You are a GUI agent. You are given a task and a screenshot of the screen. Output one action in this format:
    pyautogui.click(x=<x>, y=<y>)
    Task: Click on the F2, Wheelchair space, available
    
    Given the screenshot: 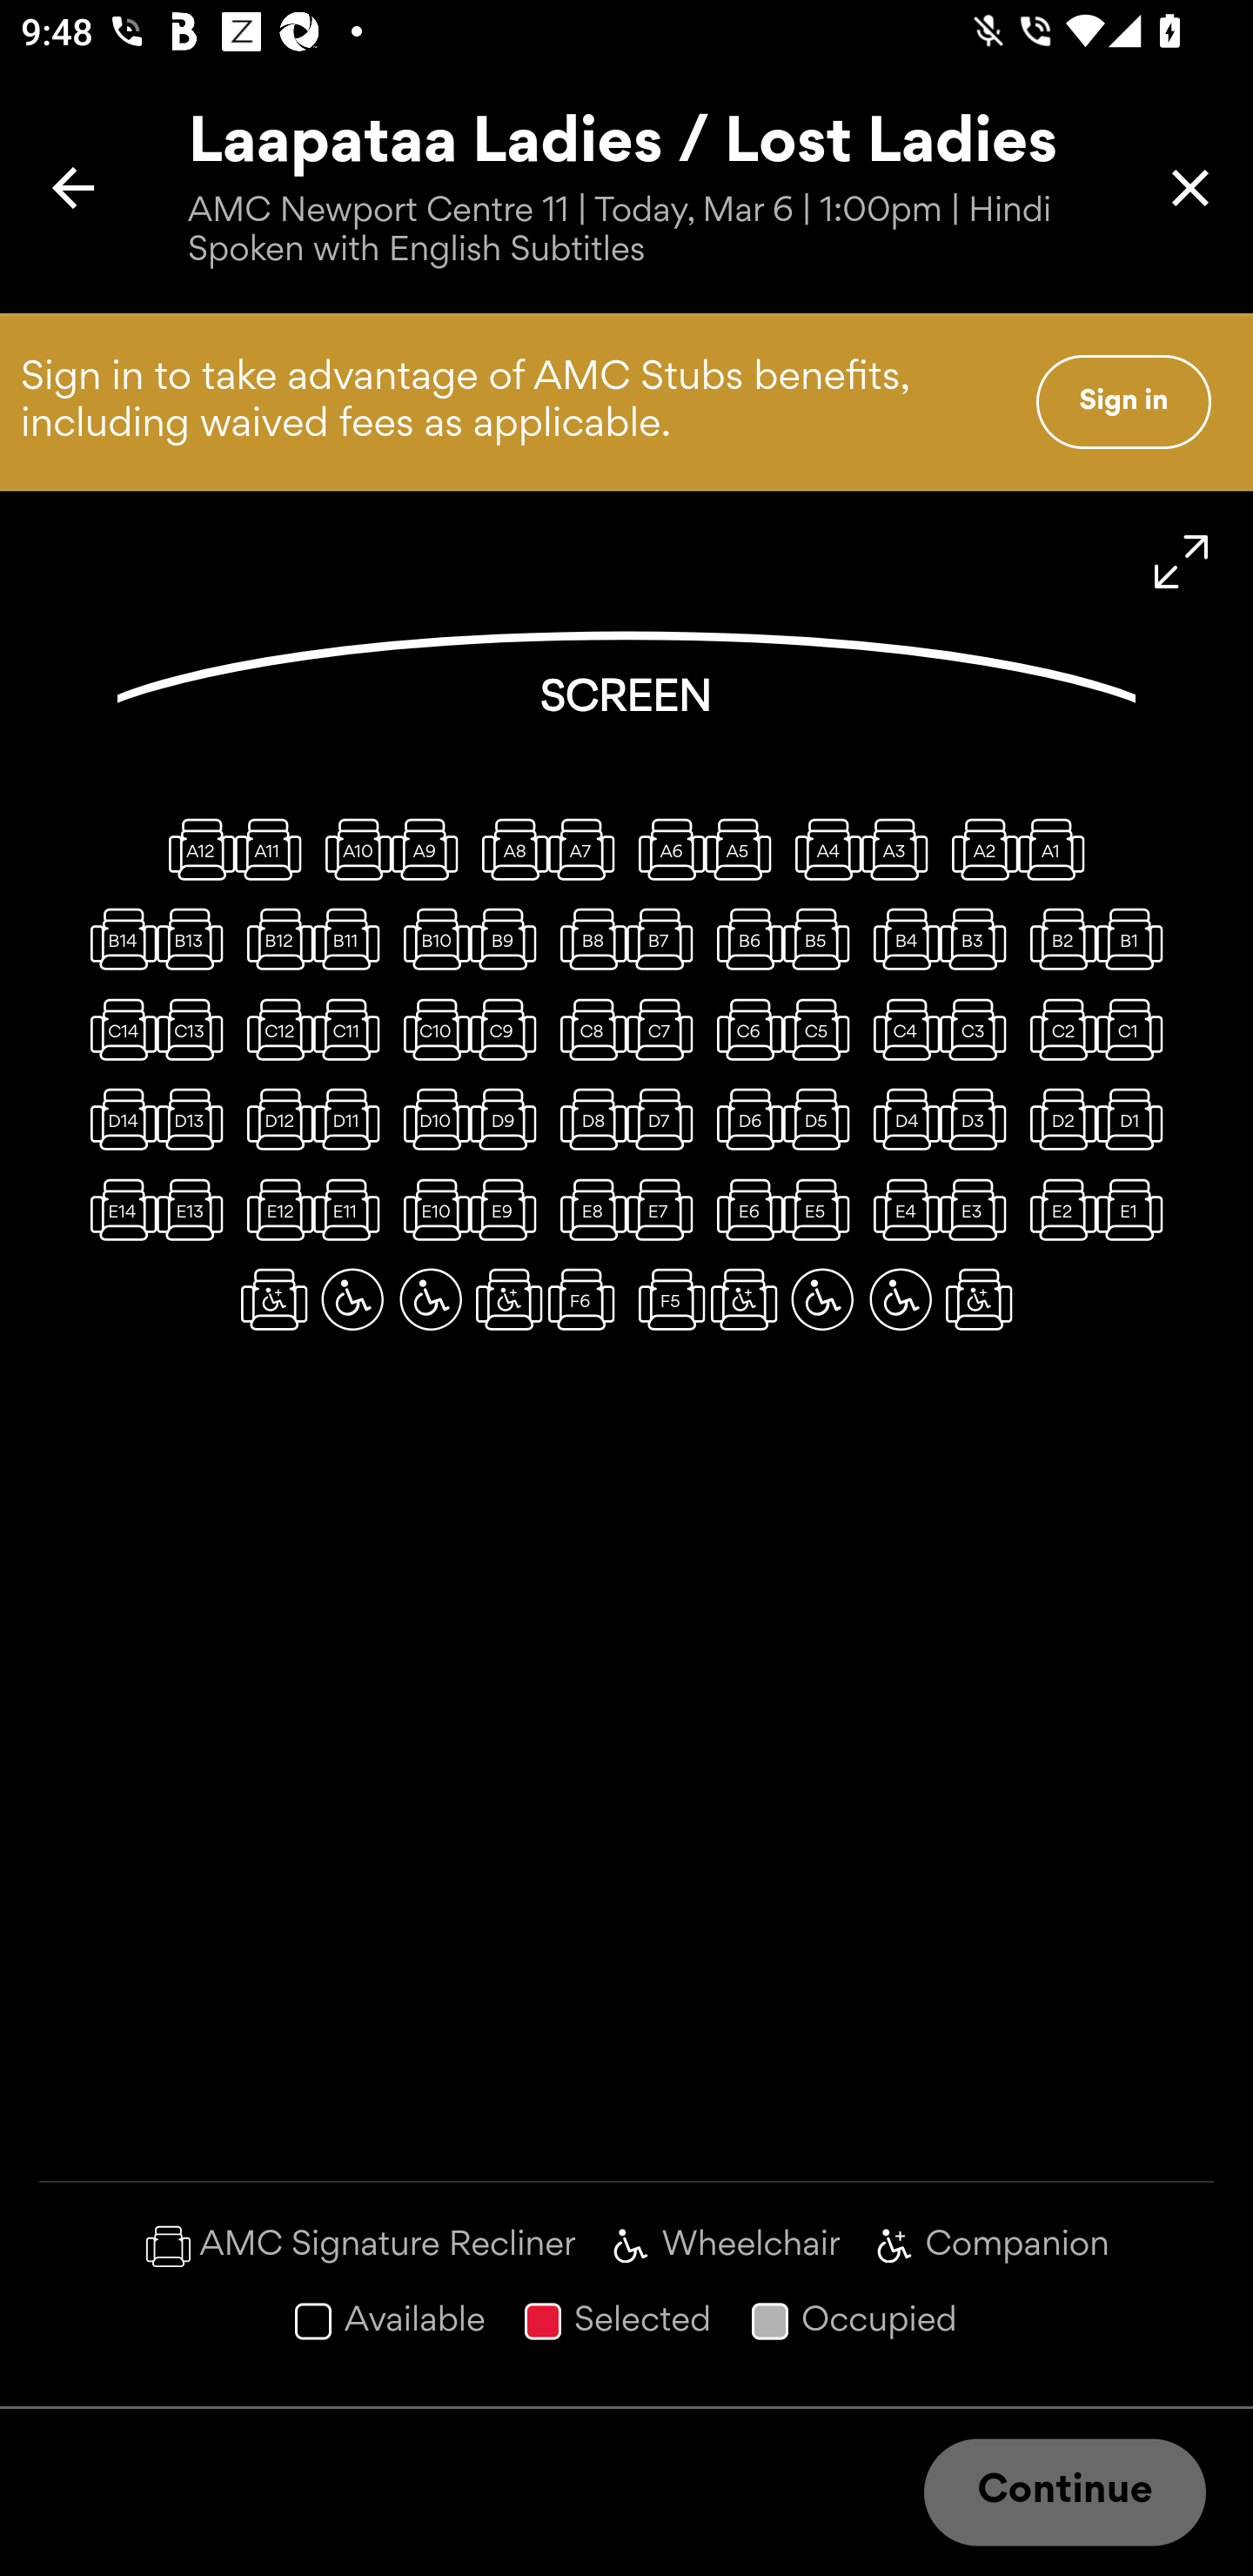 What is the action you would take?
    pyautogui.click(x=901, y=1299)
    